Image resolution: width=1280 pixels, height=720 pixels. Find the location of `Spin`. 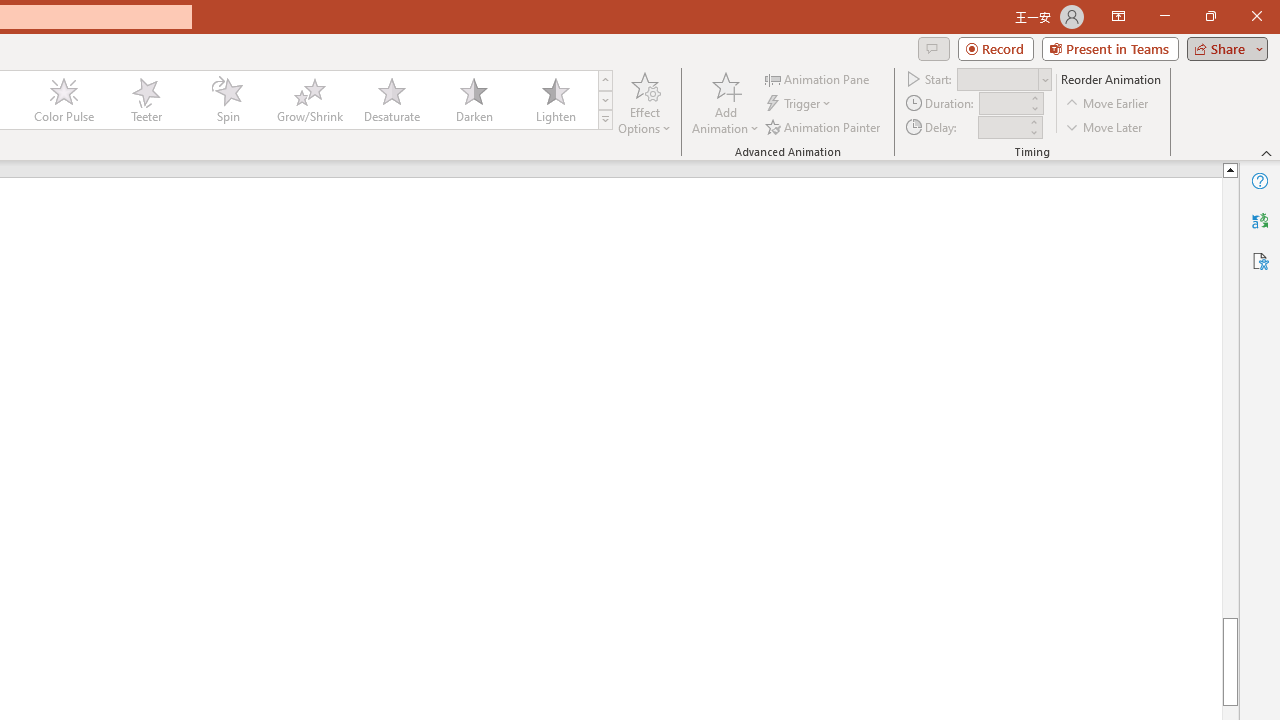

Spin is located at coordinates (227, 100).